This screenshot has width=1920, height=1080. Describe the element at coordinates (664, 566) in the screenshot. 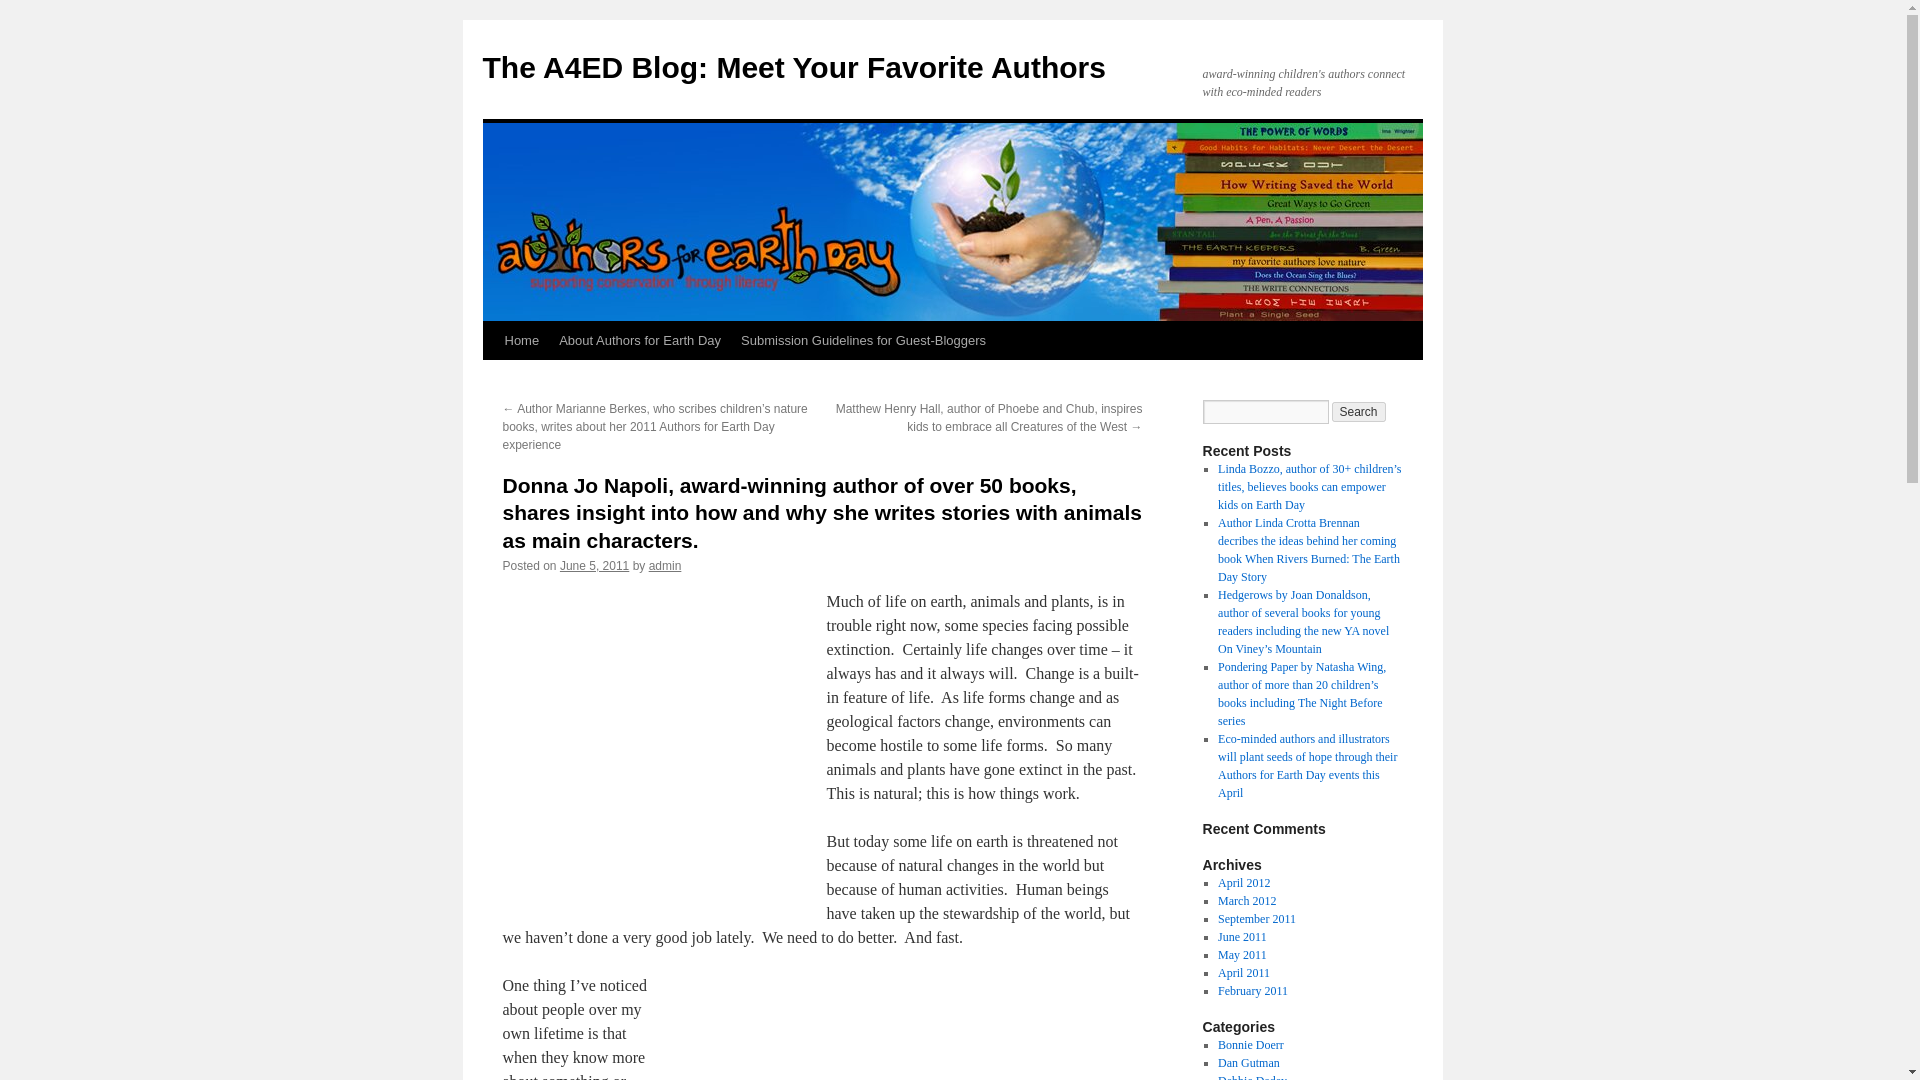

I see `admin` at that location.